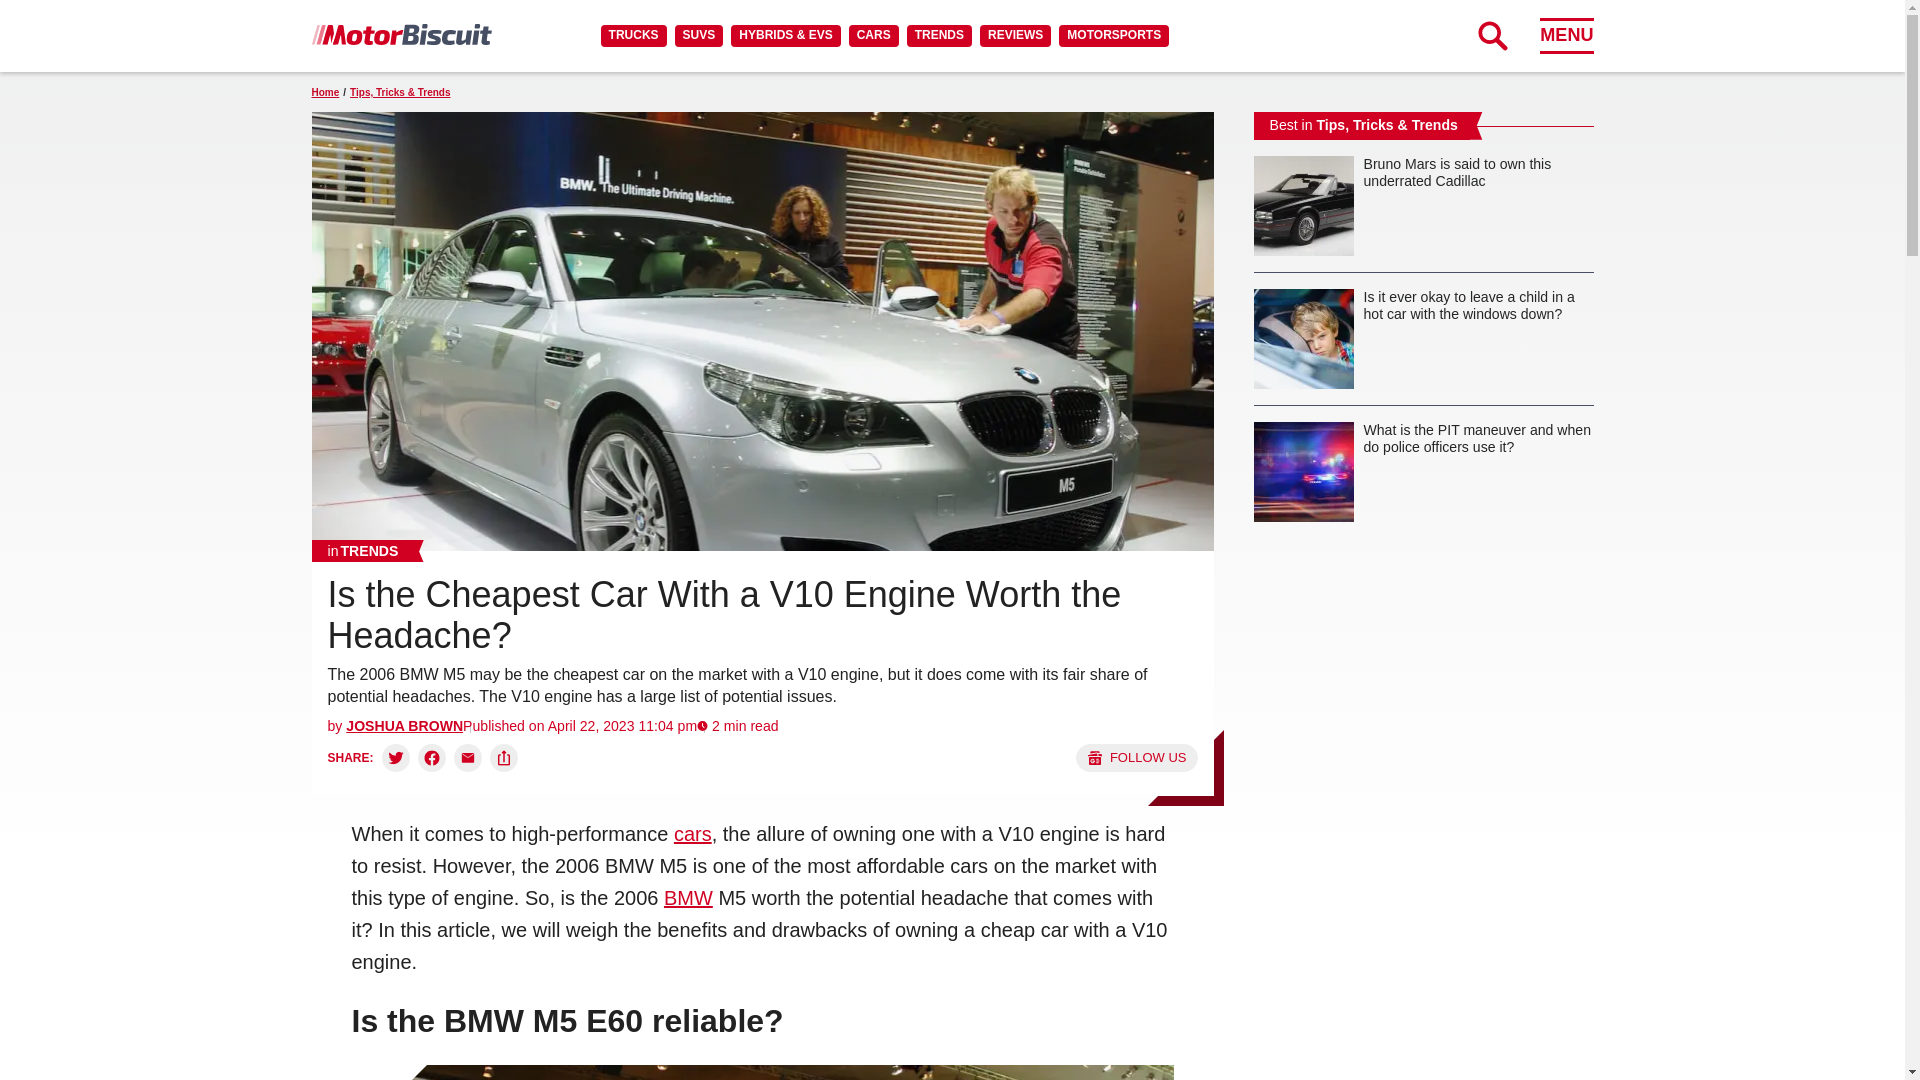  I want to click on REVIEWS, so click(1014, 35).